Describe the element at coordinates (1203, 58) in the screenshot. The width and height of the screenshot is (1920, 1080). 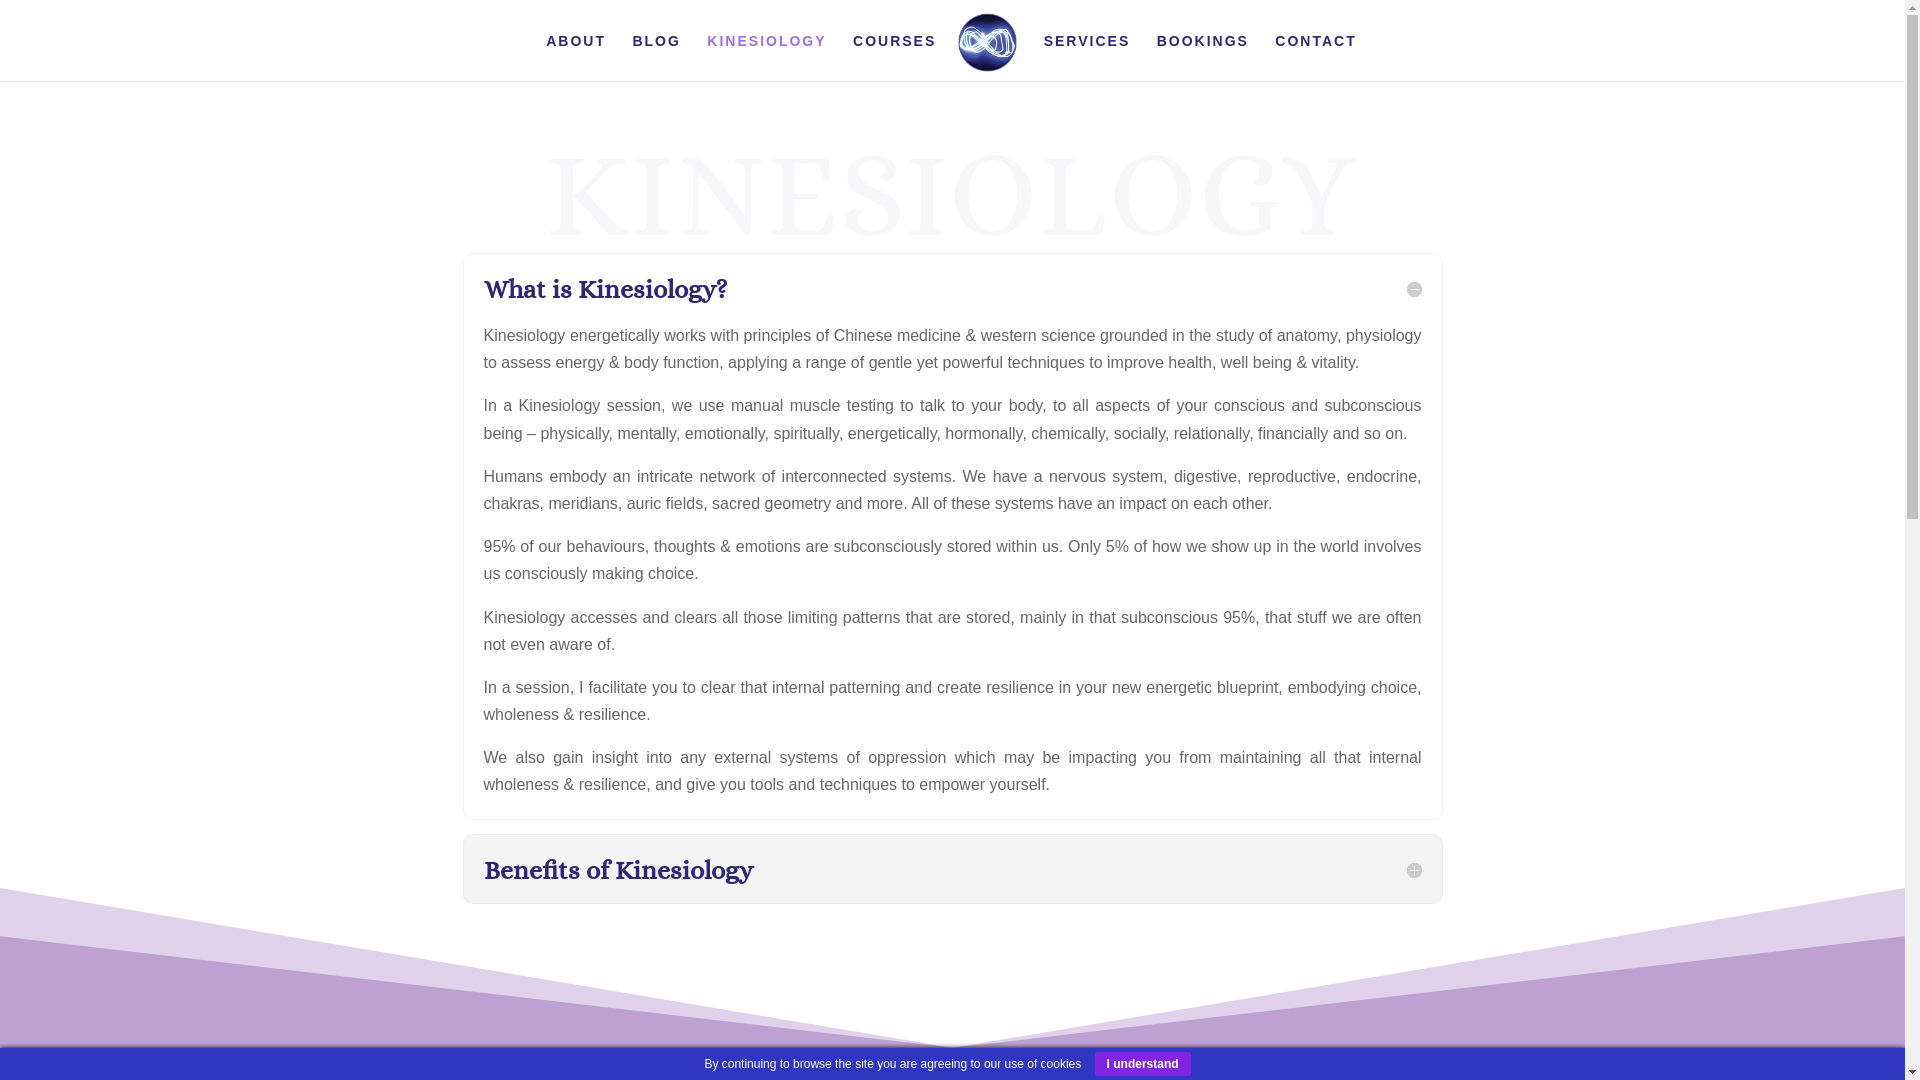
I see `BOOKINGS` at that location.